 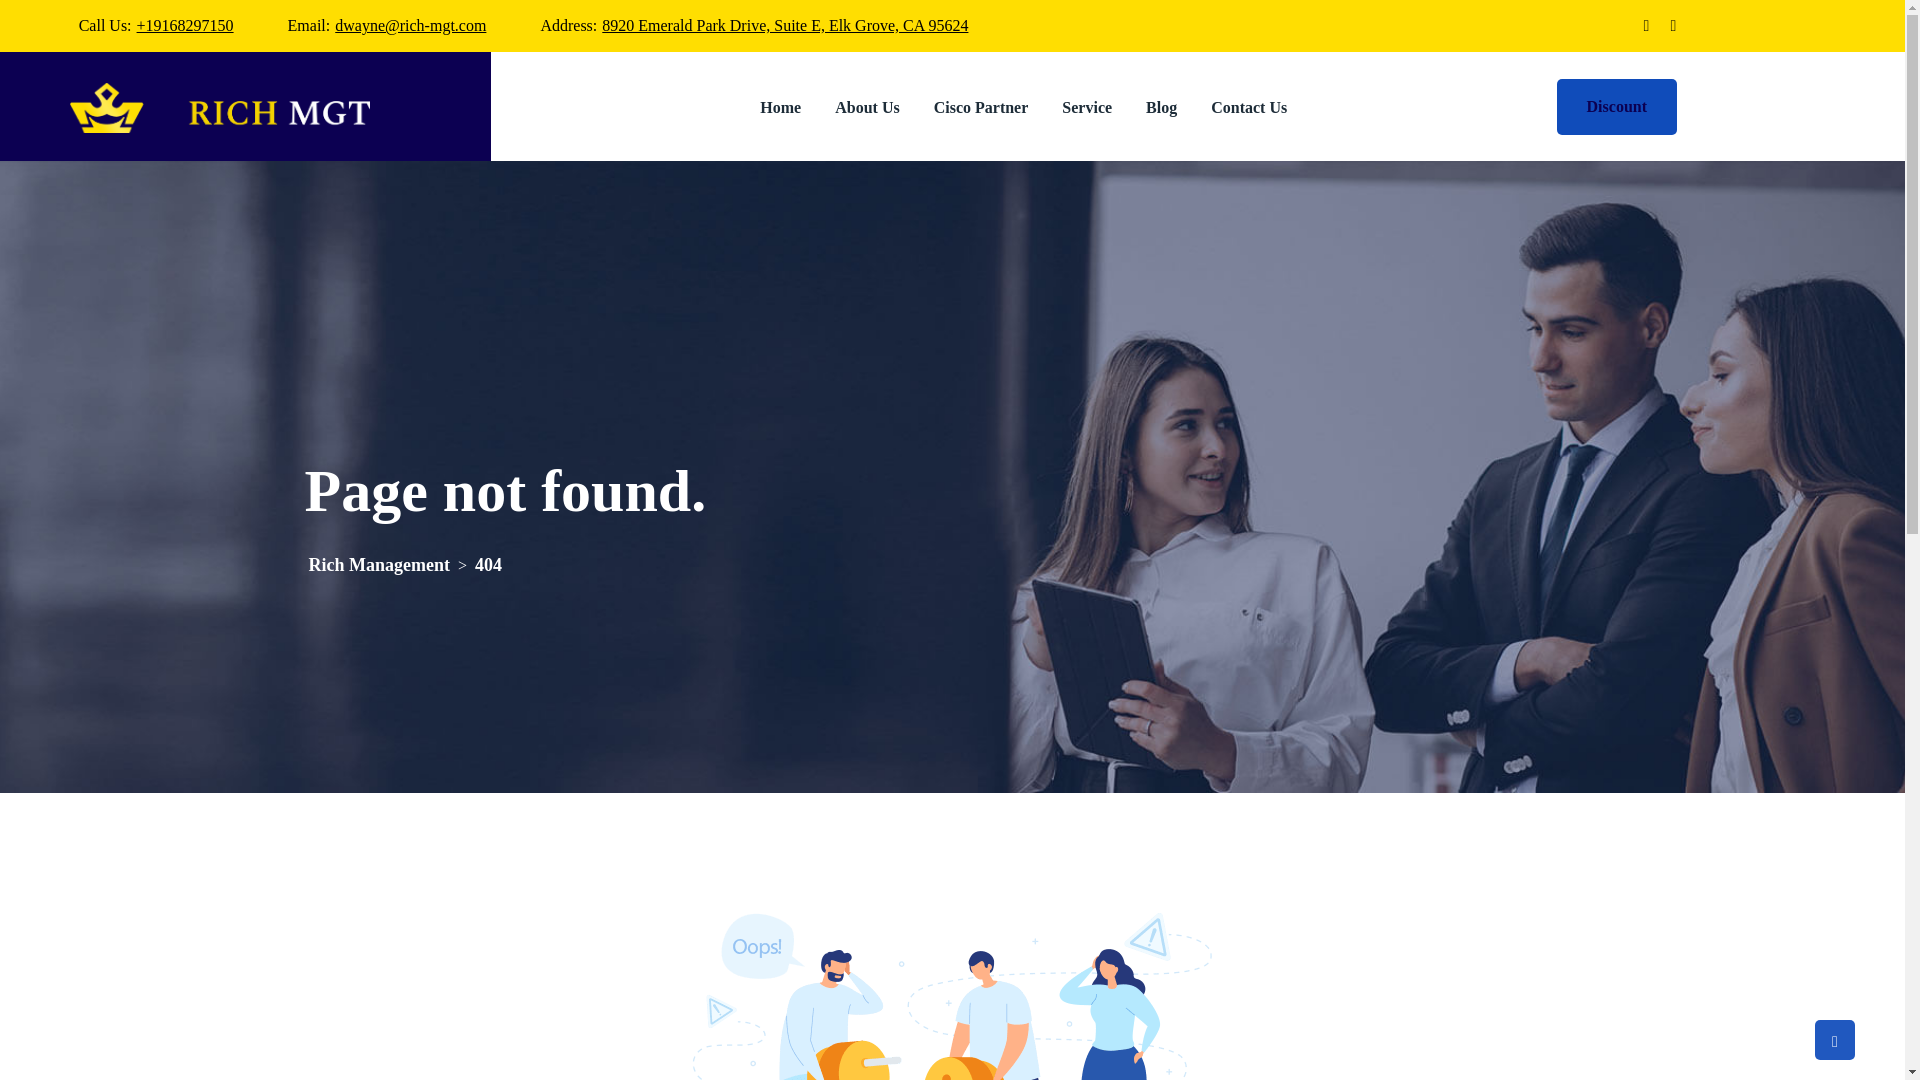 What do you see at coordinates (1616, 106) in the screenshot?
I see `Discount` at bounding box center [1616, 106].